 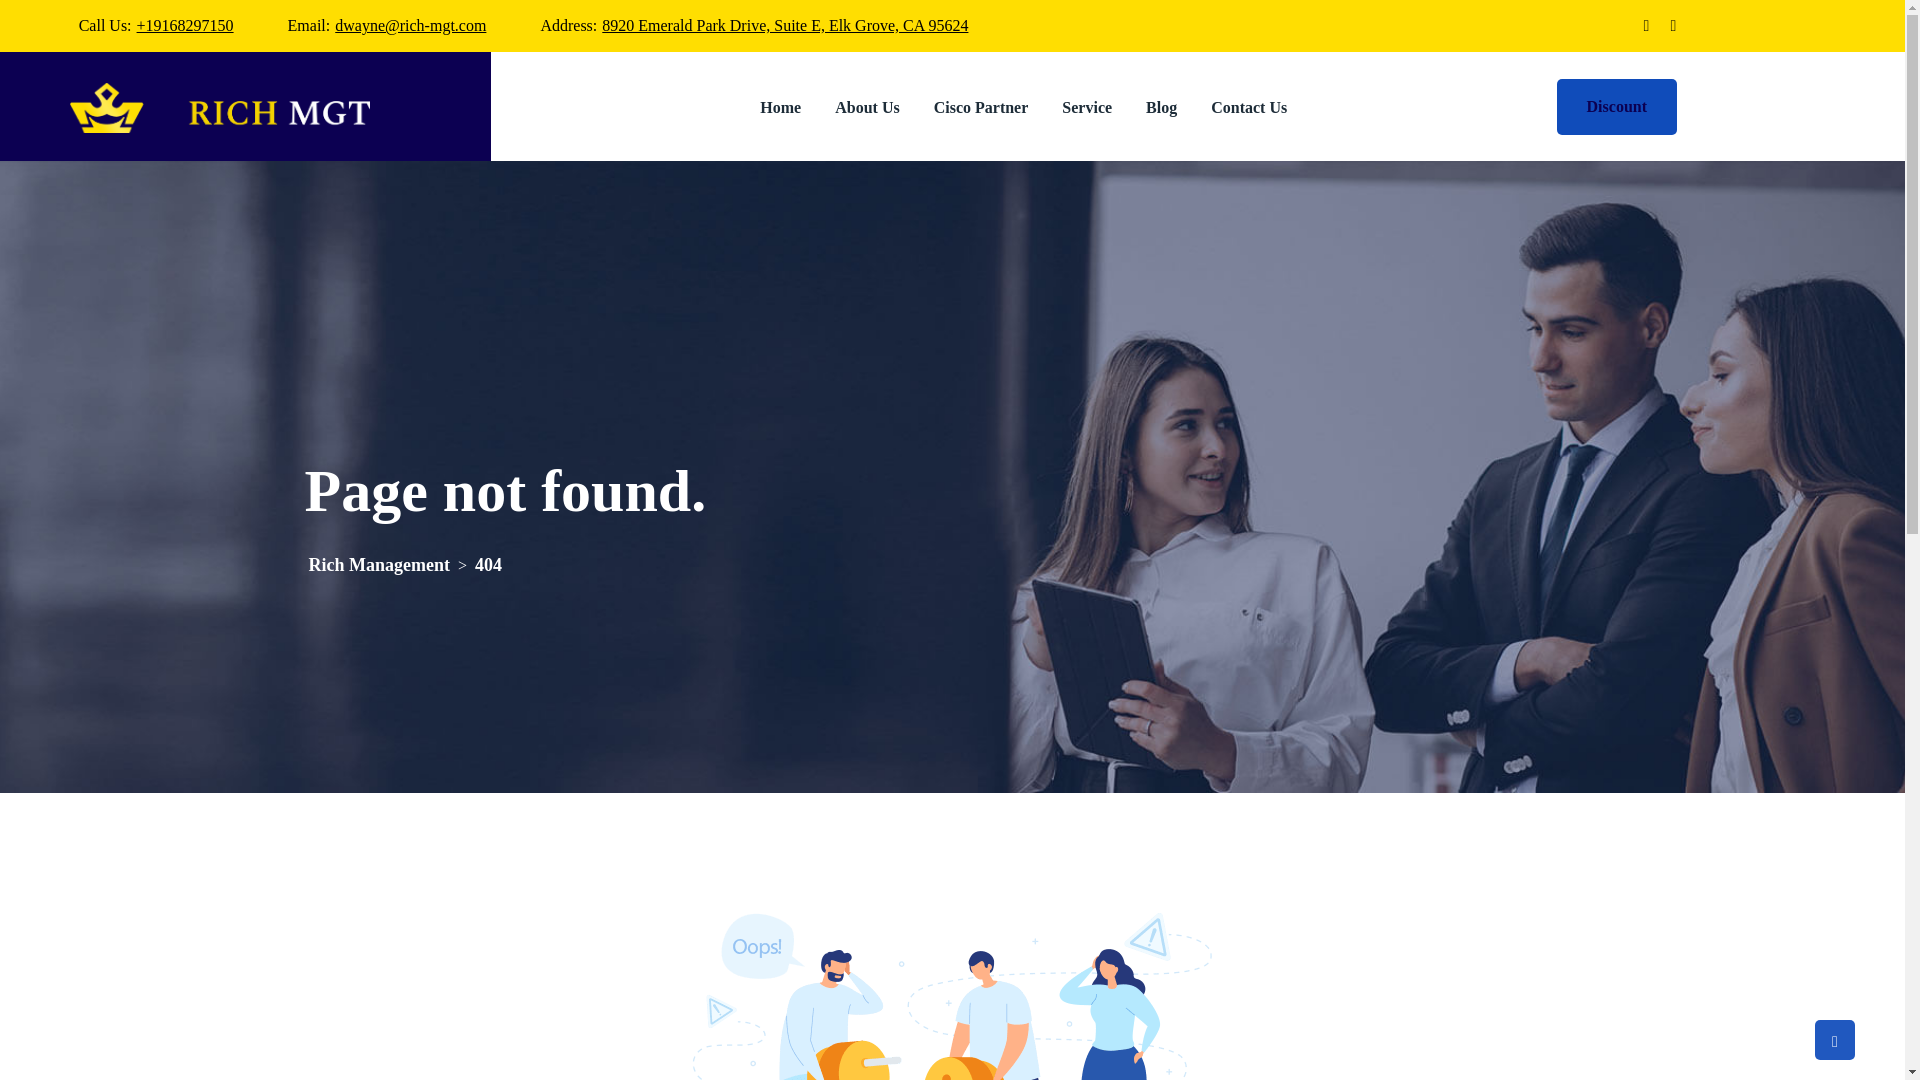 What do you see at coordinates (1616, 106) in the screenshot?
I see `Discount` at bounding box center [1616, 106].